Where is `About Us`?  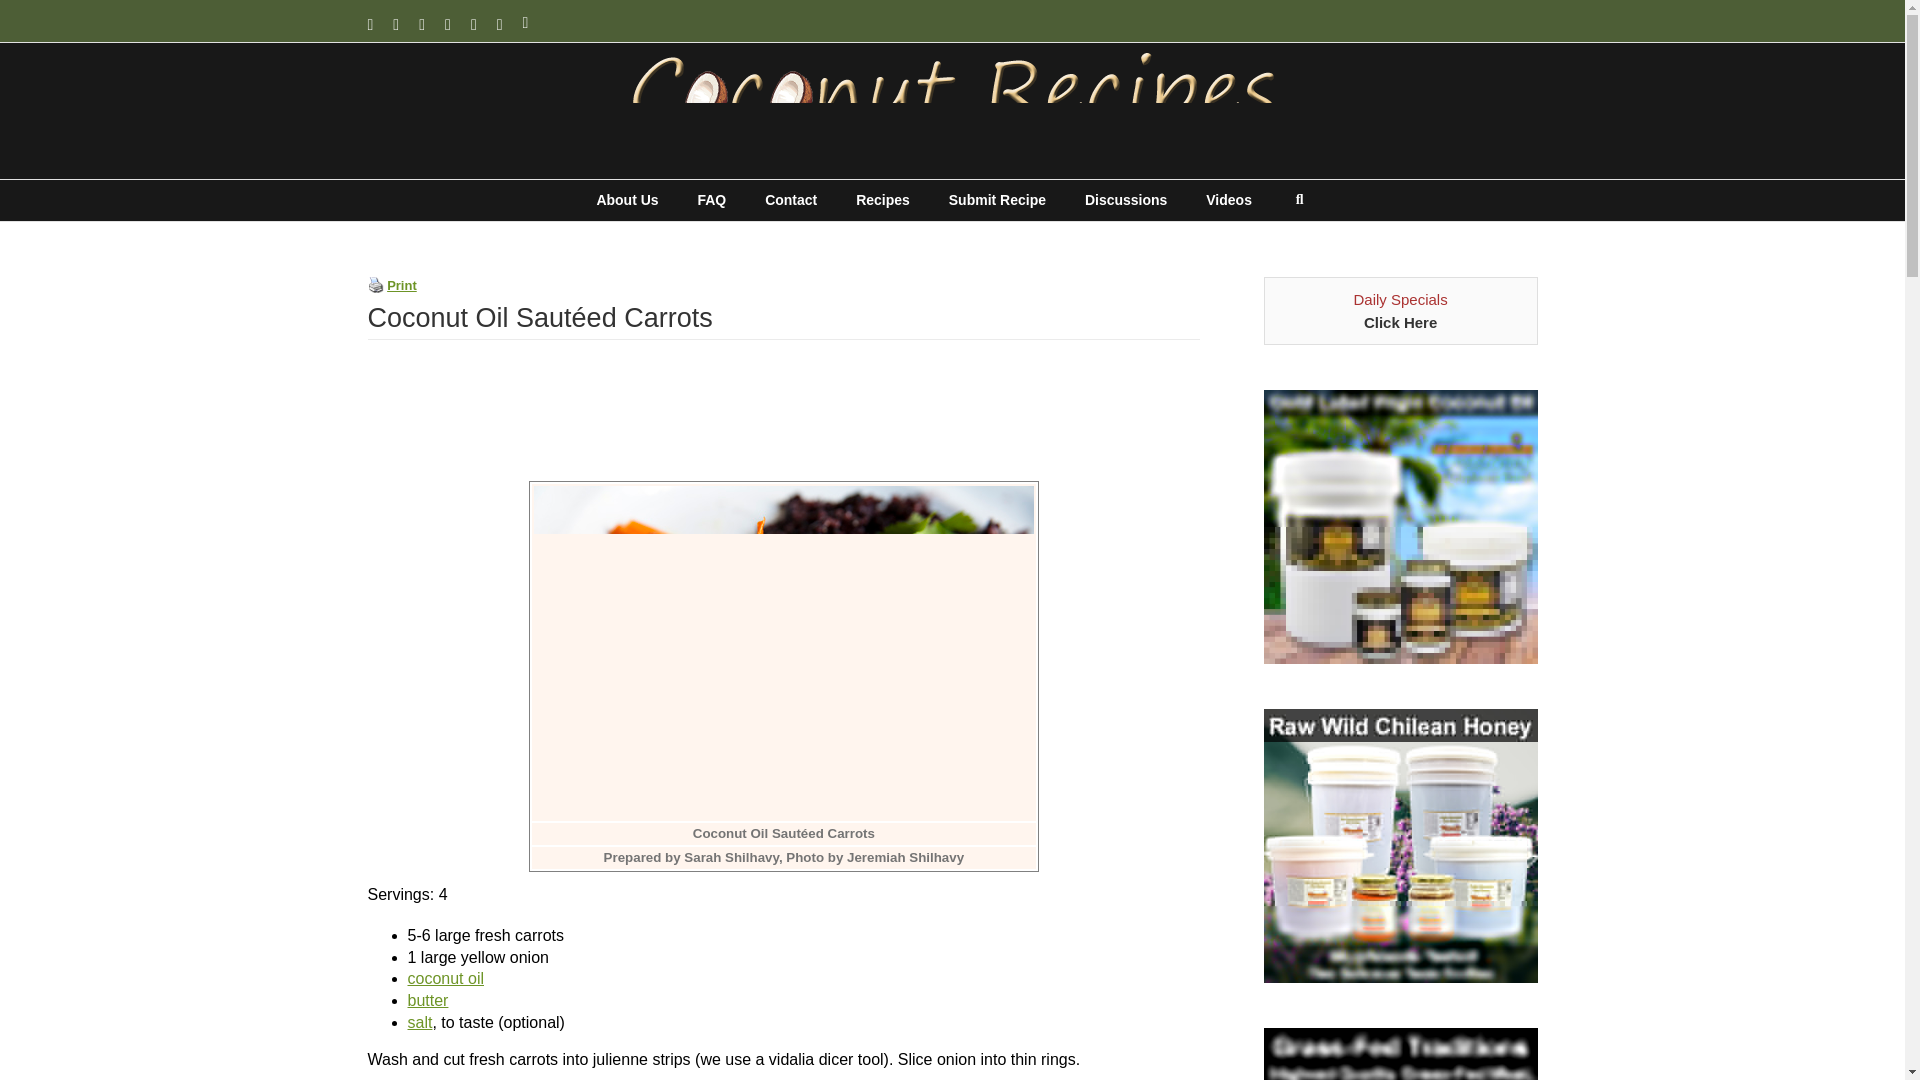 About Us is located at coordinates (626, 200).